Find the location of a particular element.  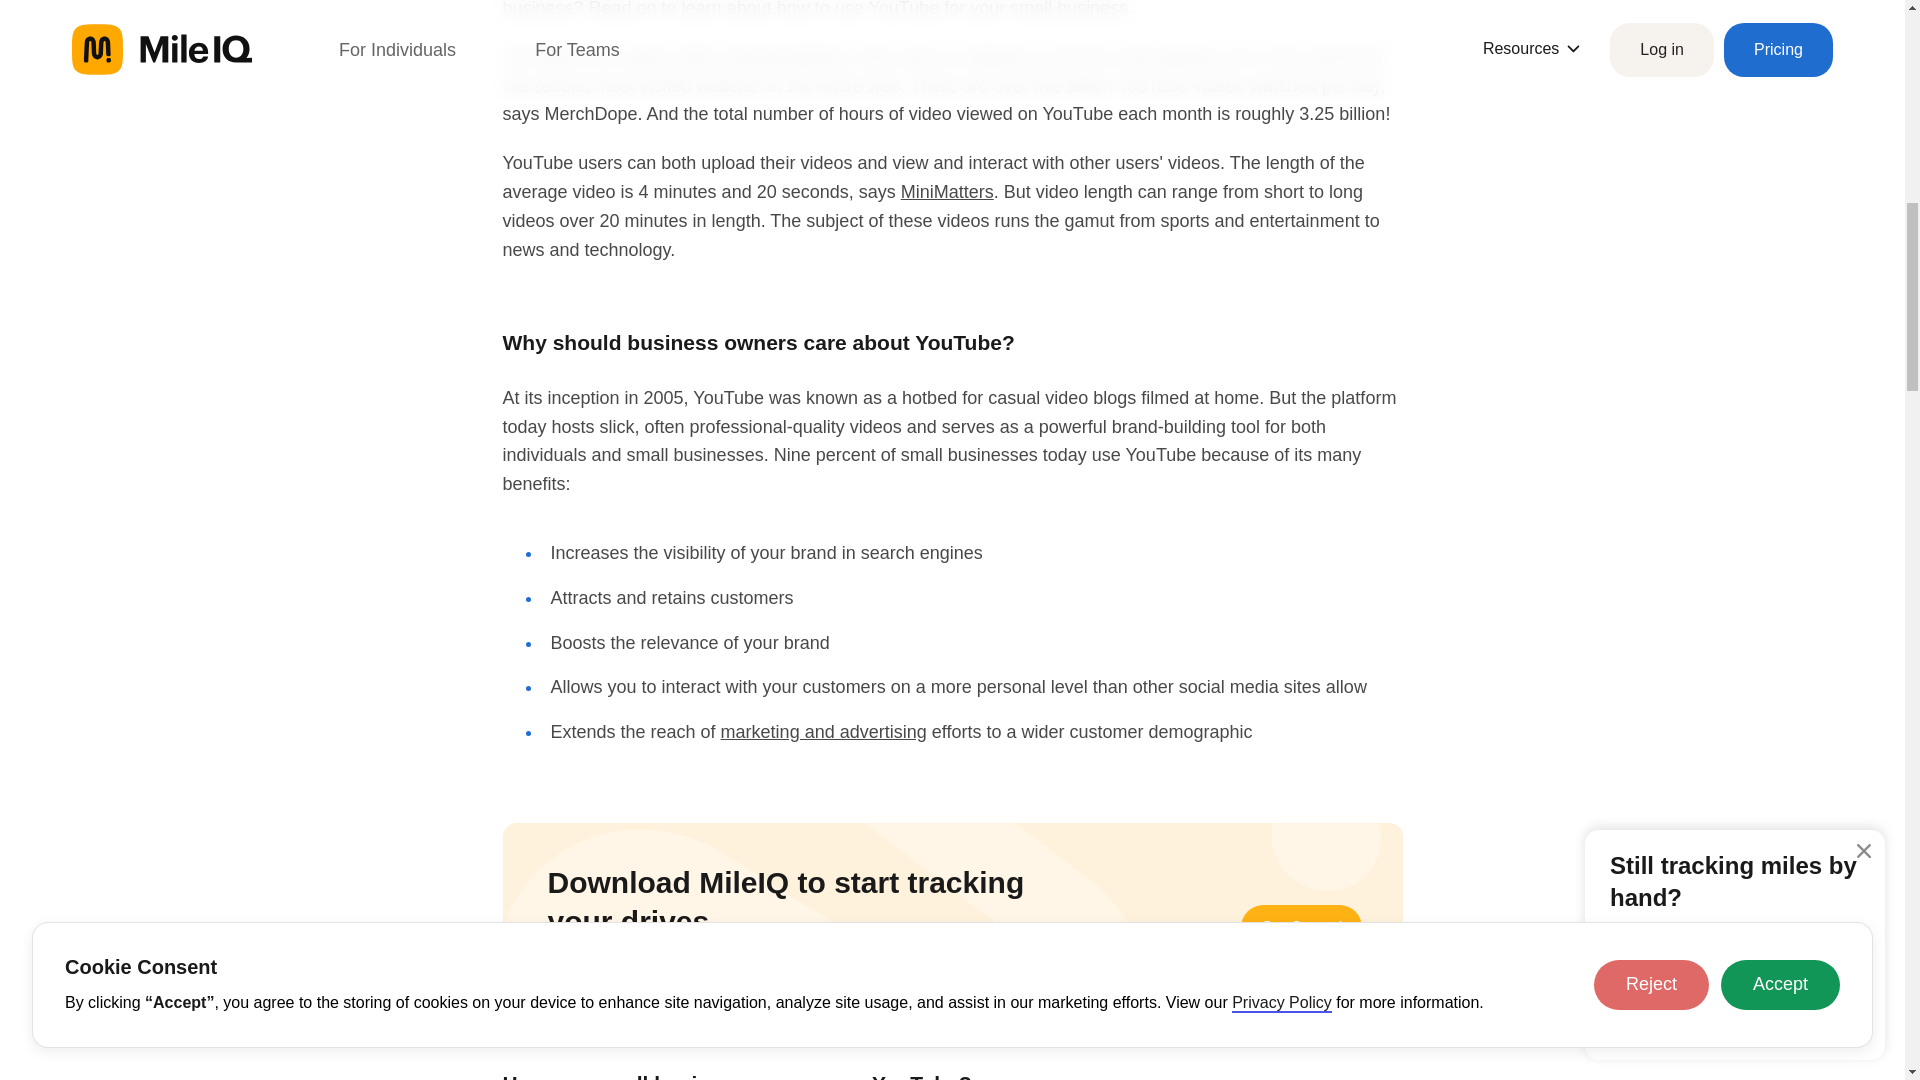

MiniMatters is located at coordinates (947, 192).